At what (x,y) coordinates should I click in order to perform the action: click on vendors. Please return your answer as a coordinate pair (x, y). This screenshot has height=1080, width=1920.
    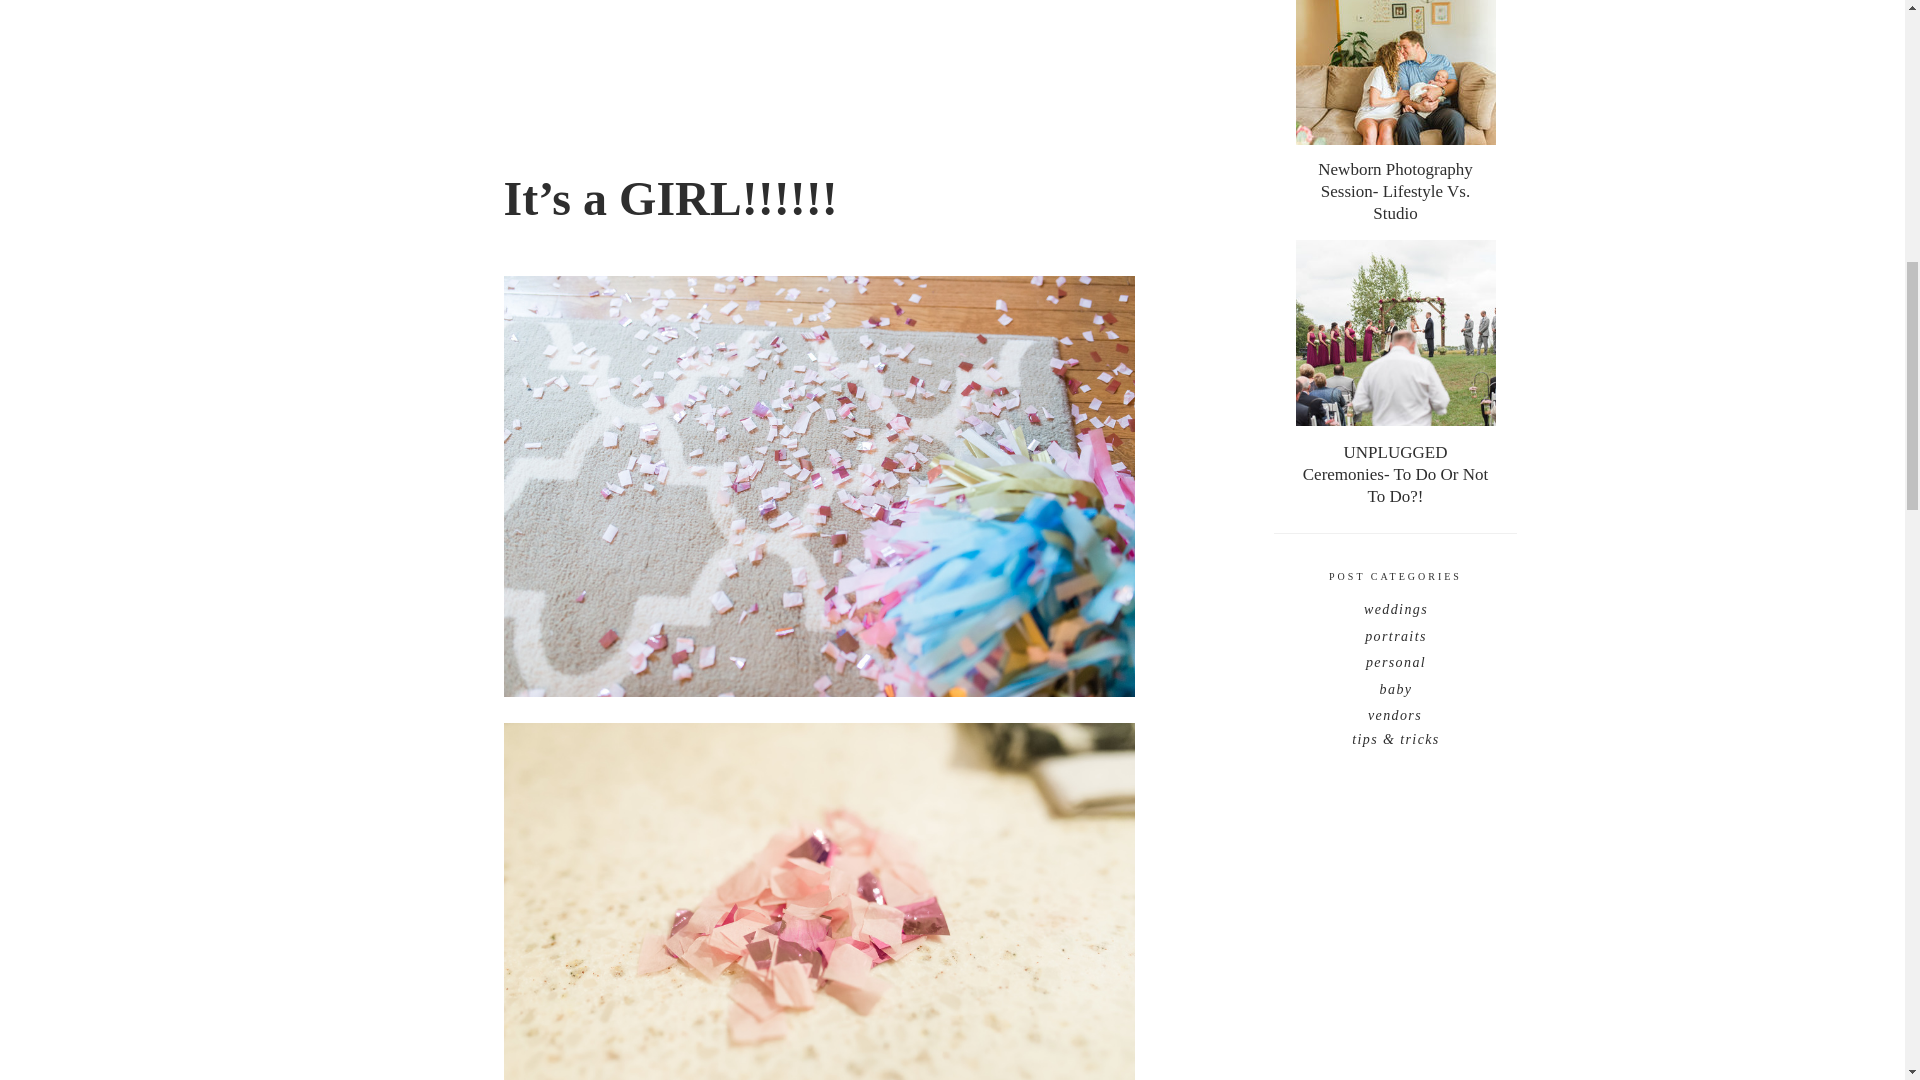
    Looking at the image, I should click on (1395, 712).